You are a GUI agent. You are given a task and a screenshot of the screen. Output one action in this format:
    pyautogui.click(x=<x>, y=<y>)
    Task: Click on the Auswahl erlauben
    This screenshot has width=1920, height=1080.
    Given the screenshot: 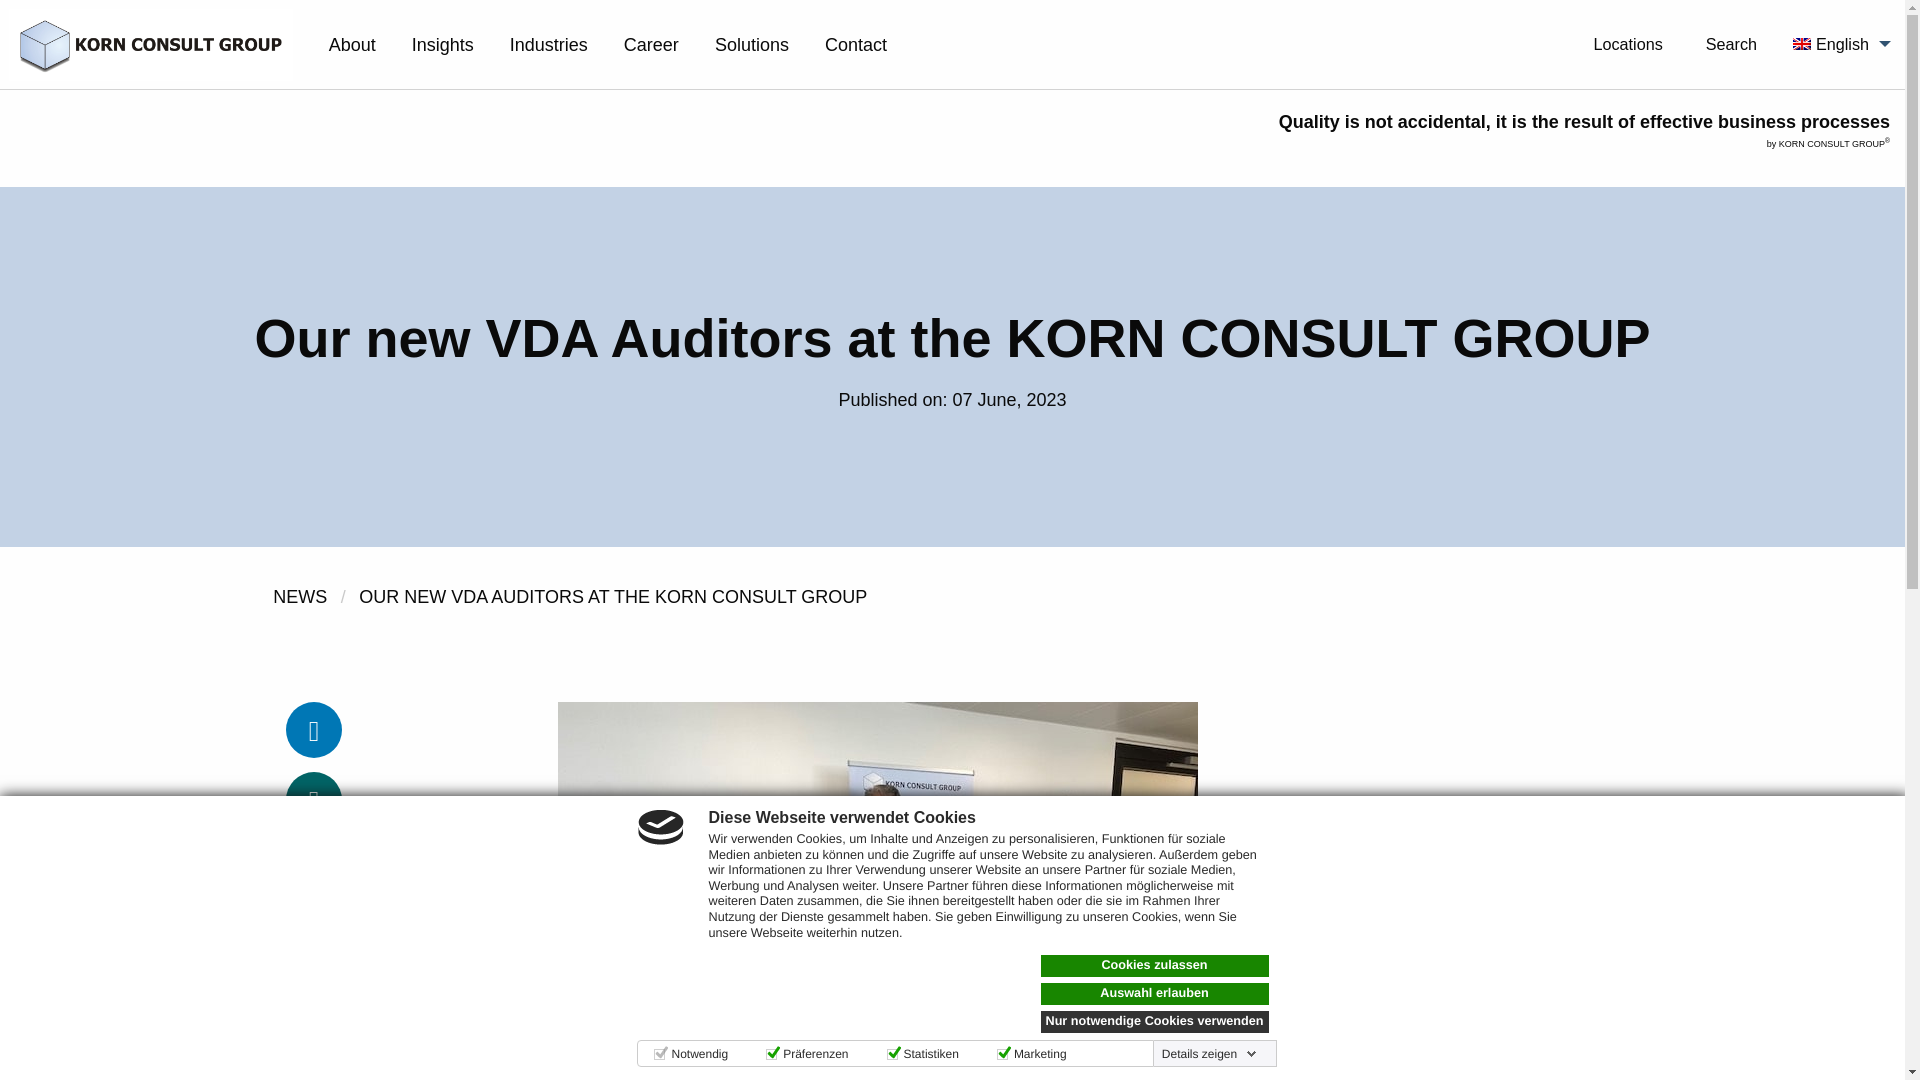 What is the action you would take?
    pyautogui.click(x=1154, y=994)
    